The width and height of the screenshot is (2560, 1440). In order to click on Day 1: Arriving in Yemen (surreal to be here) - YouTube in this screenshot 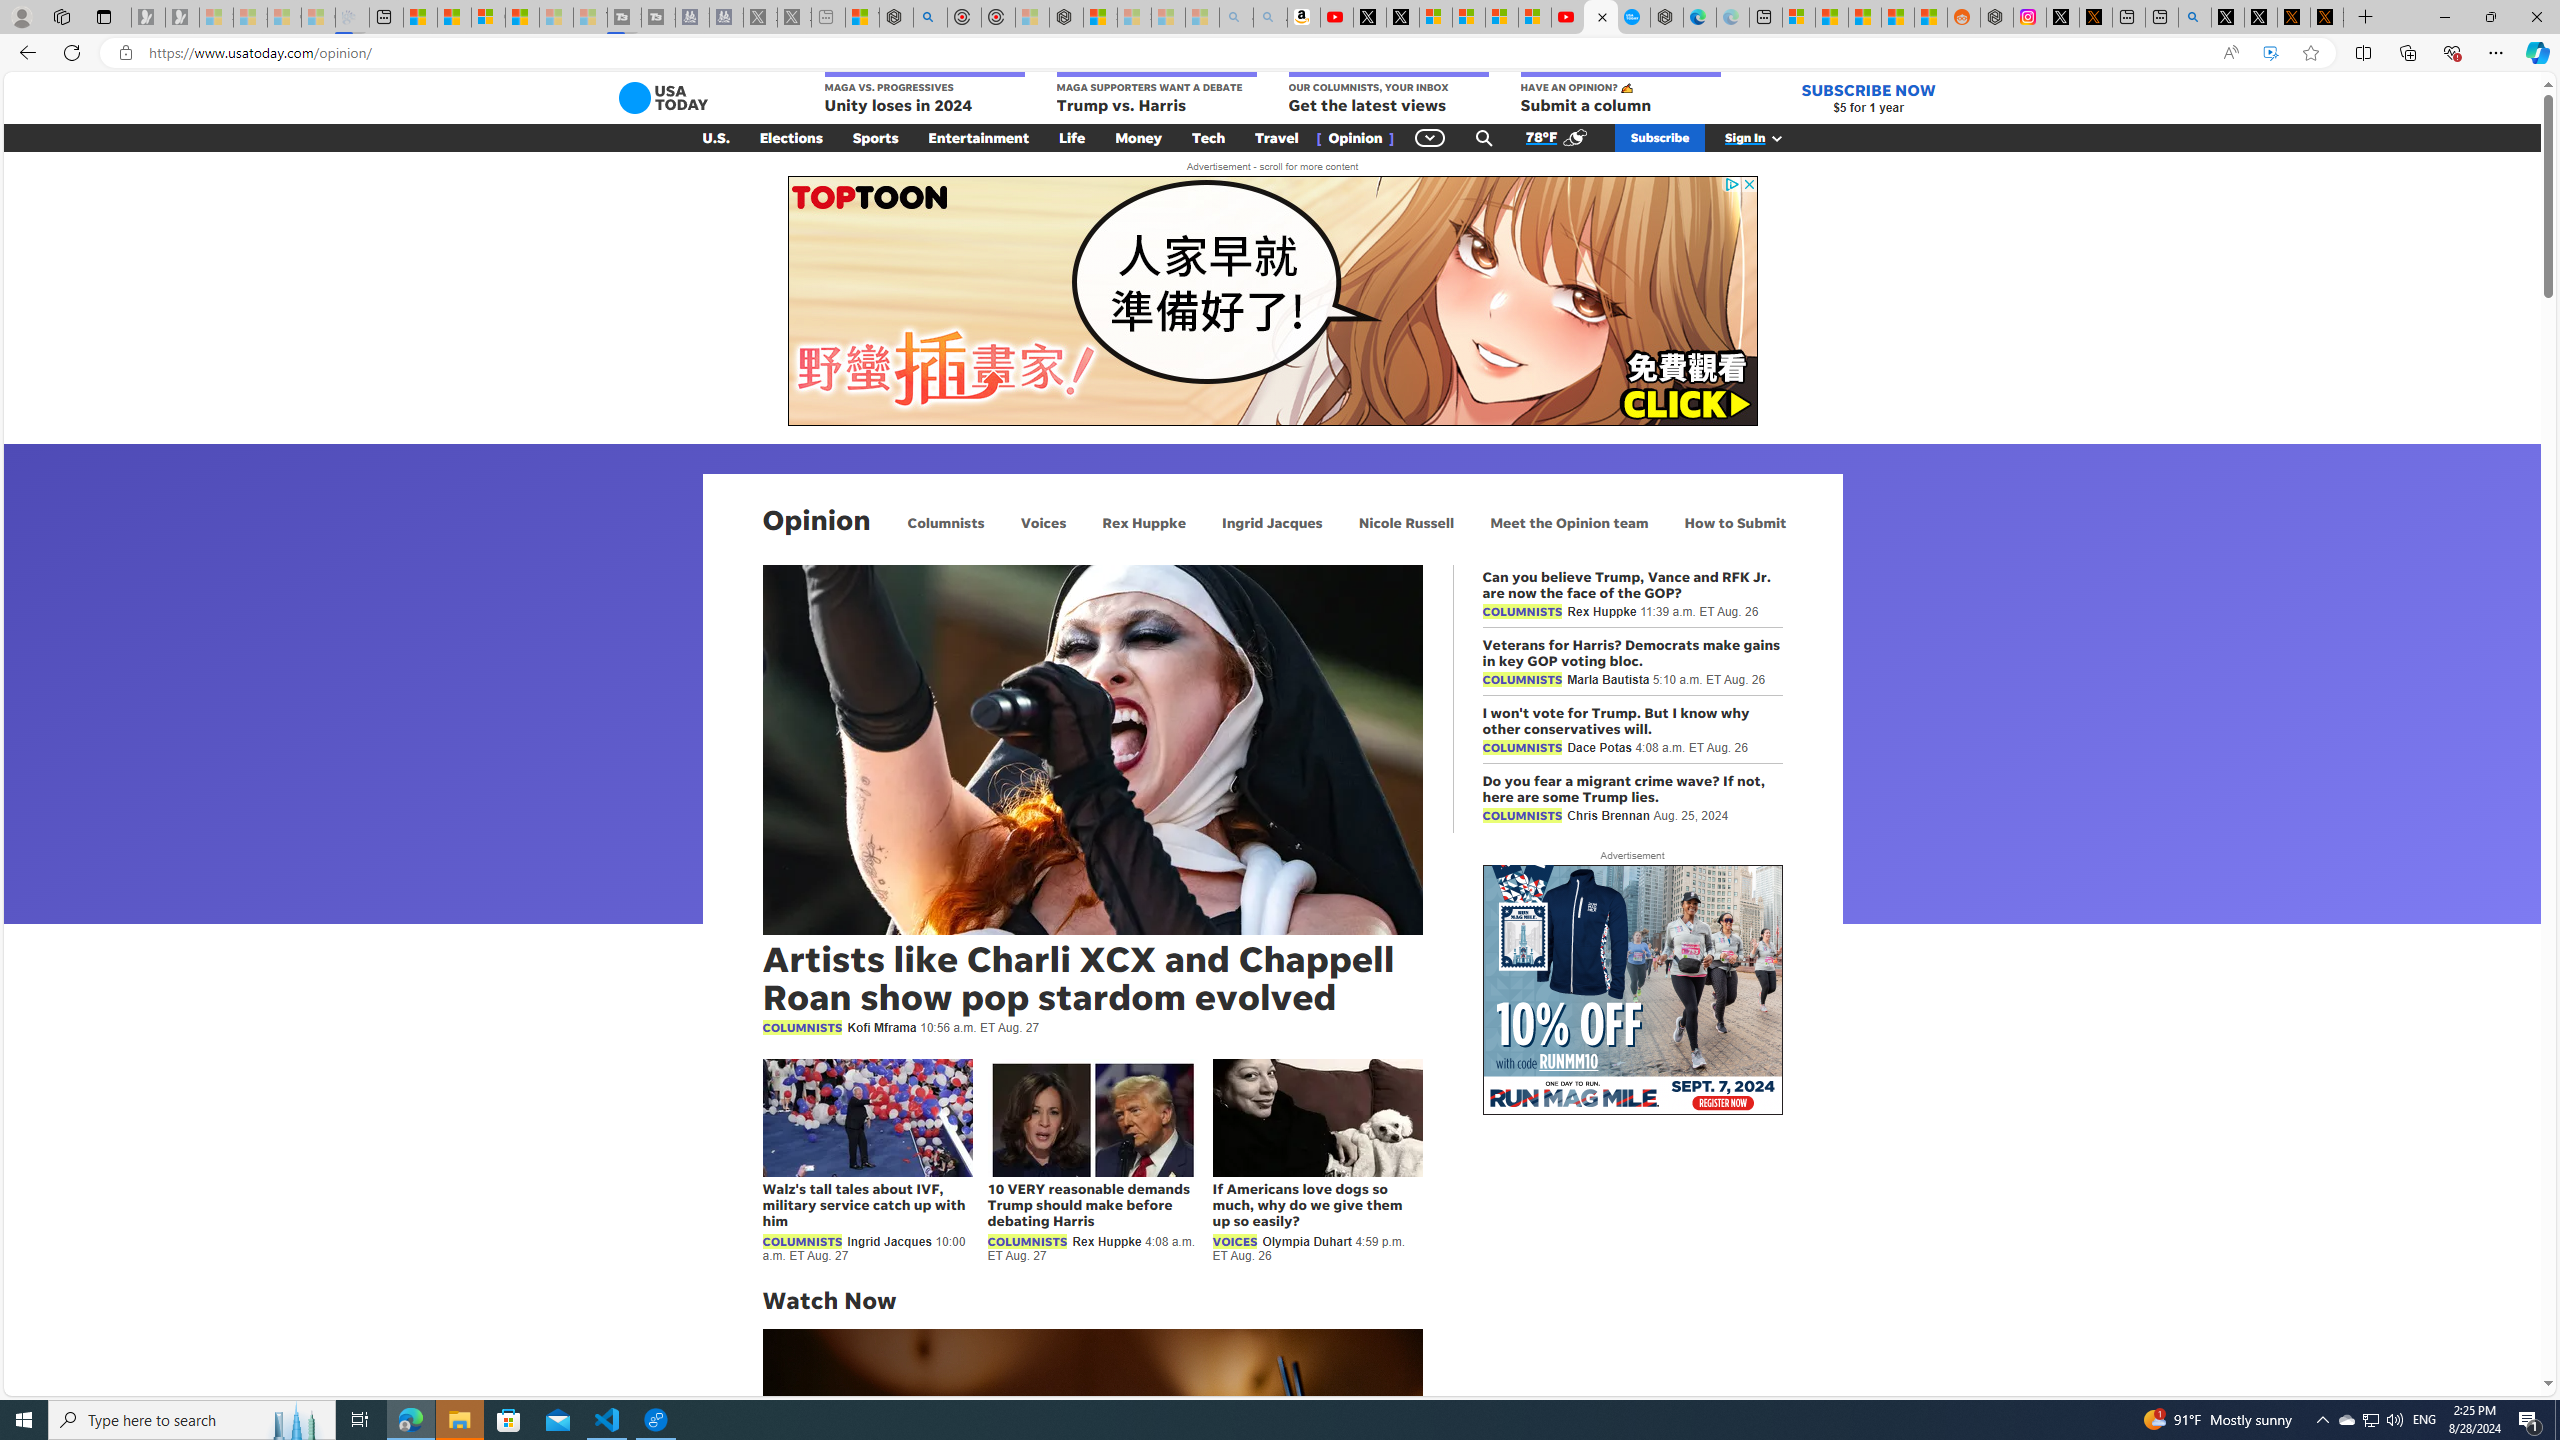, I will do `click(1336, 17)`.